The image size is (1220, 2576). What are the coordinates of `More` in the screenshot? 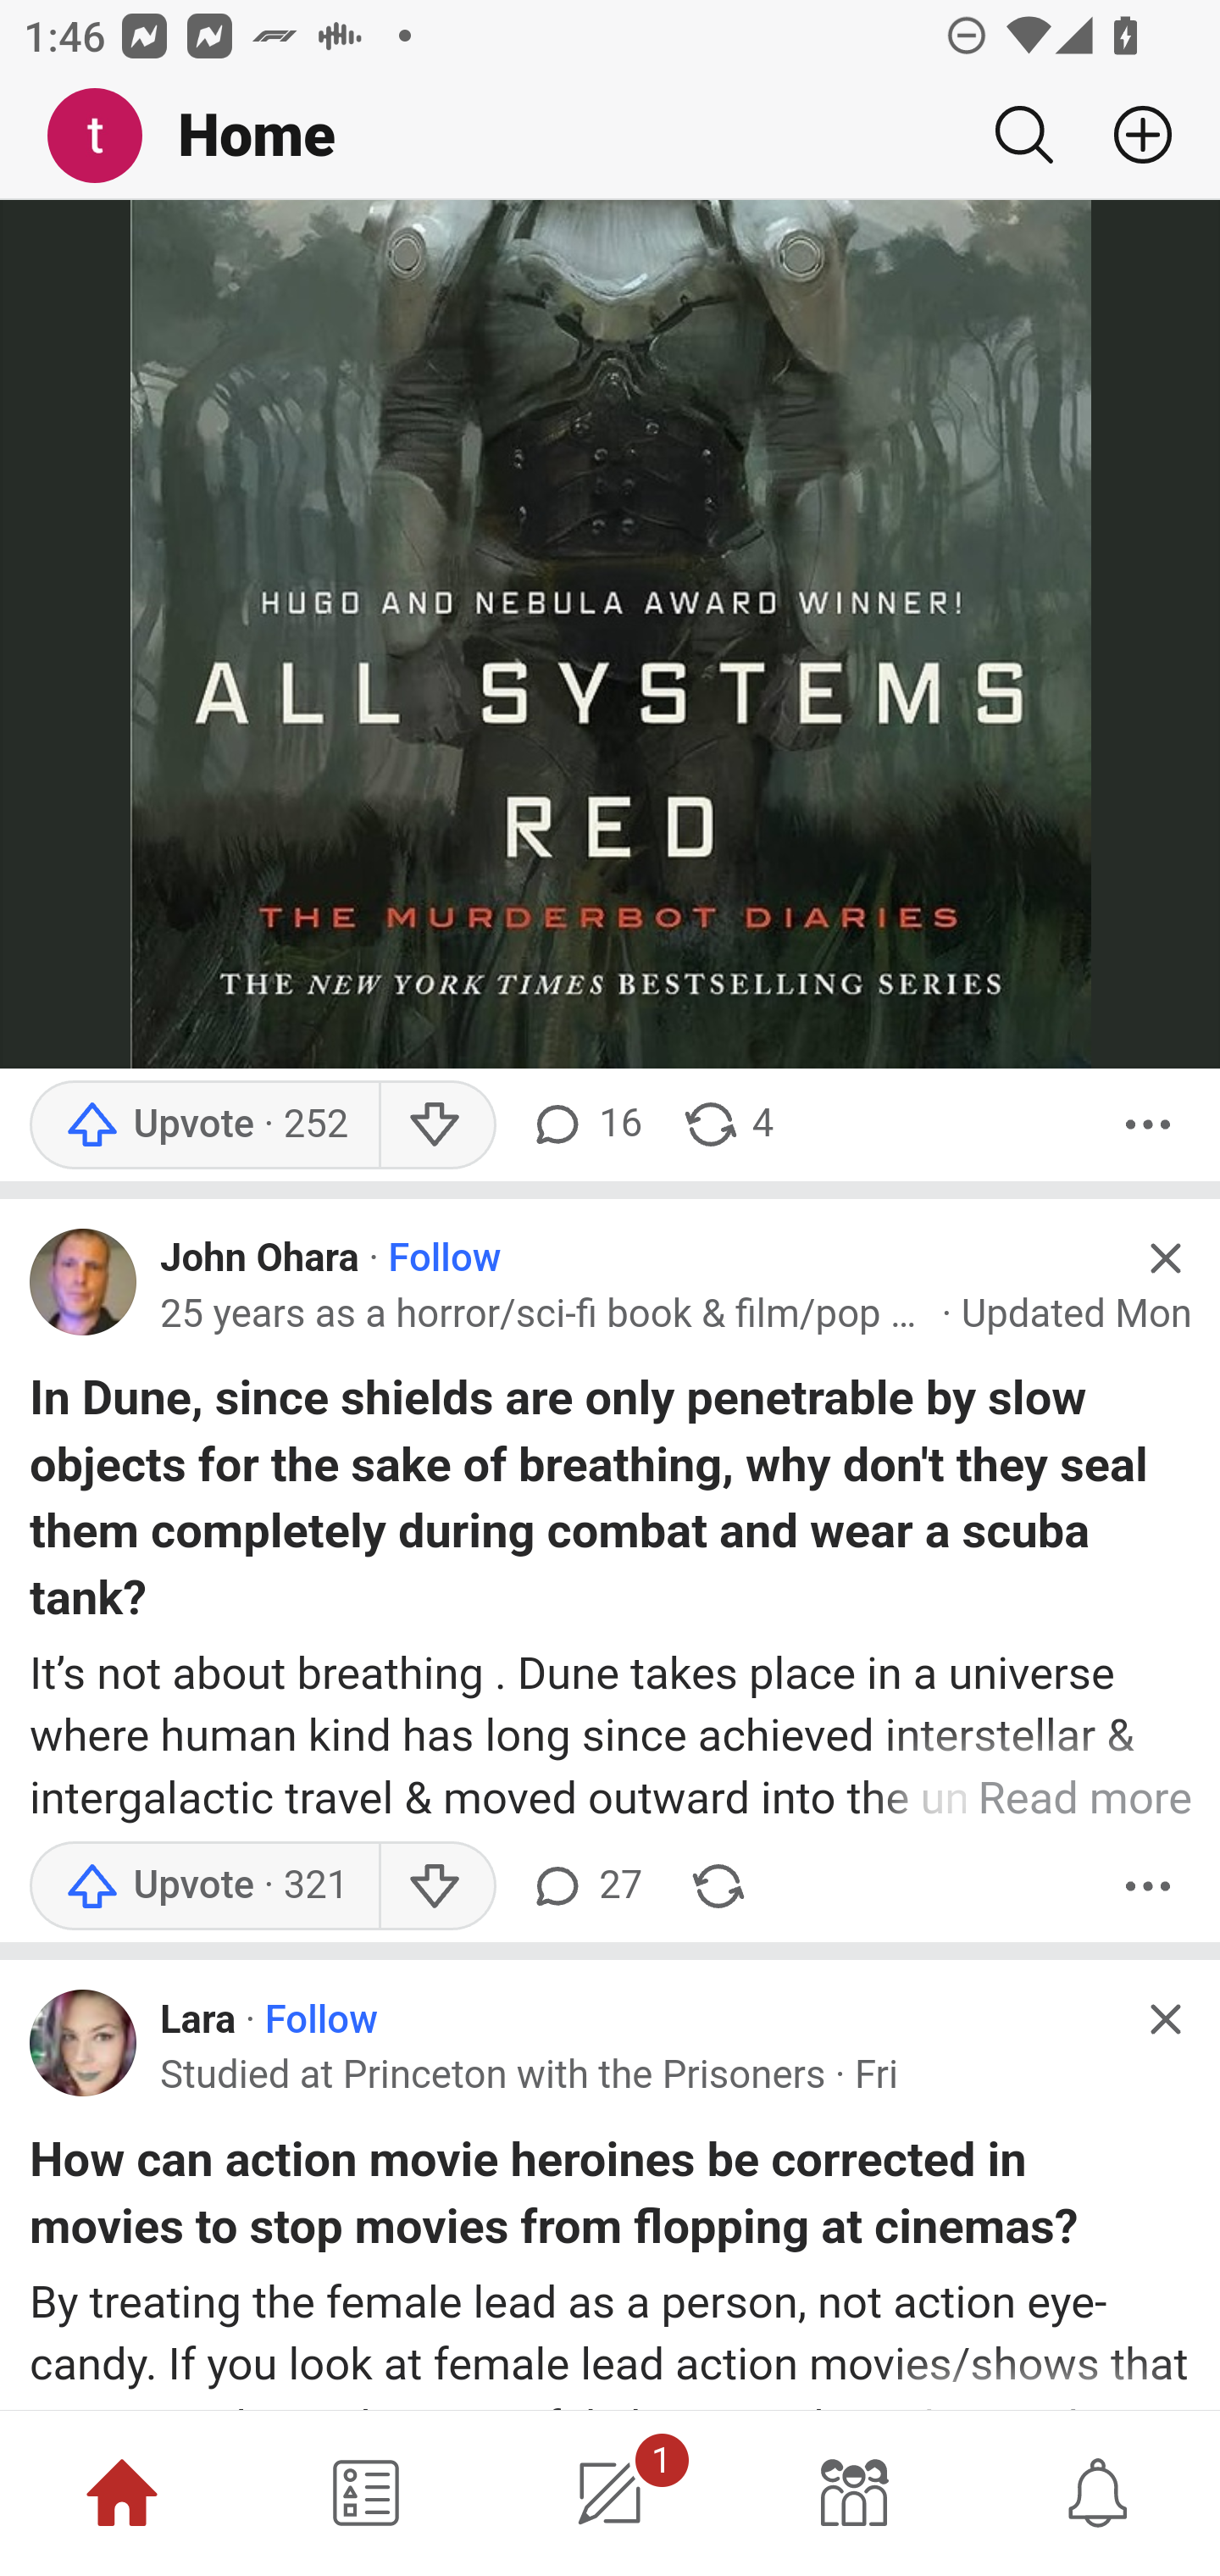 It's located at (1148, 1885).